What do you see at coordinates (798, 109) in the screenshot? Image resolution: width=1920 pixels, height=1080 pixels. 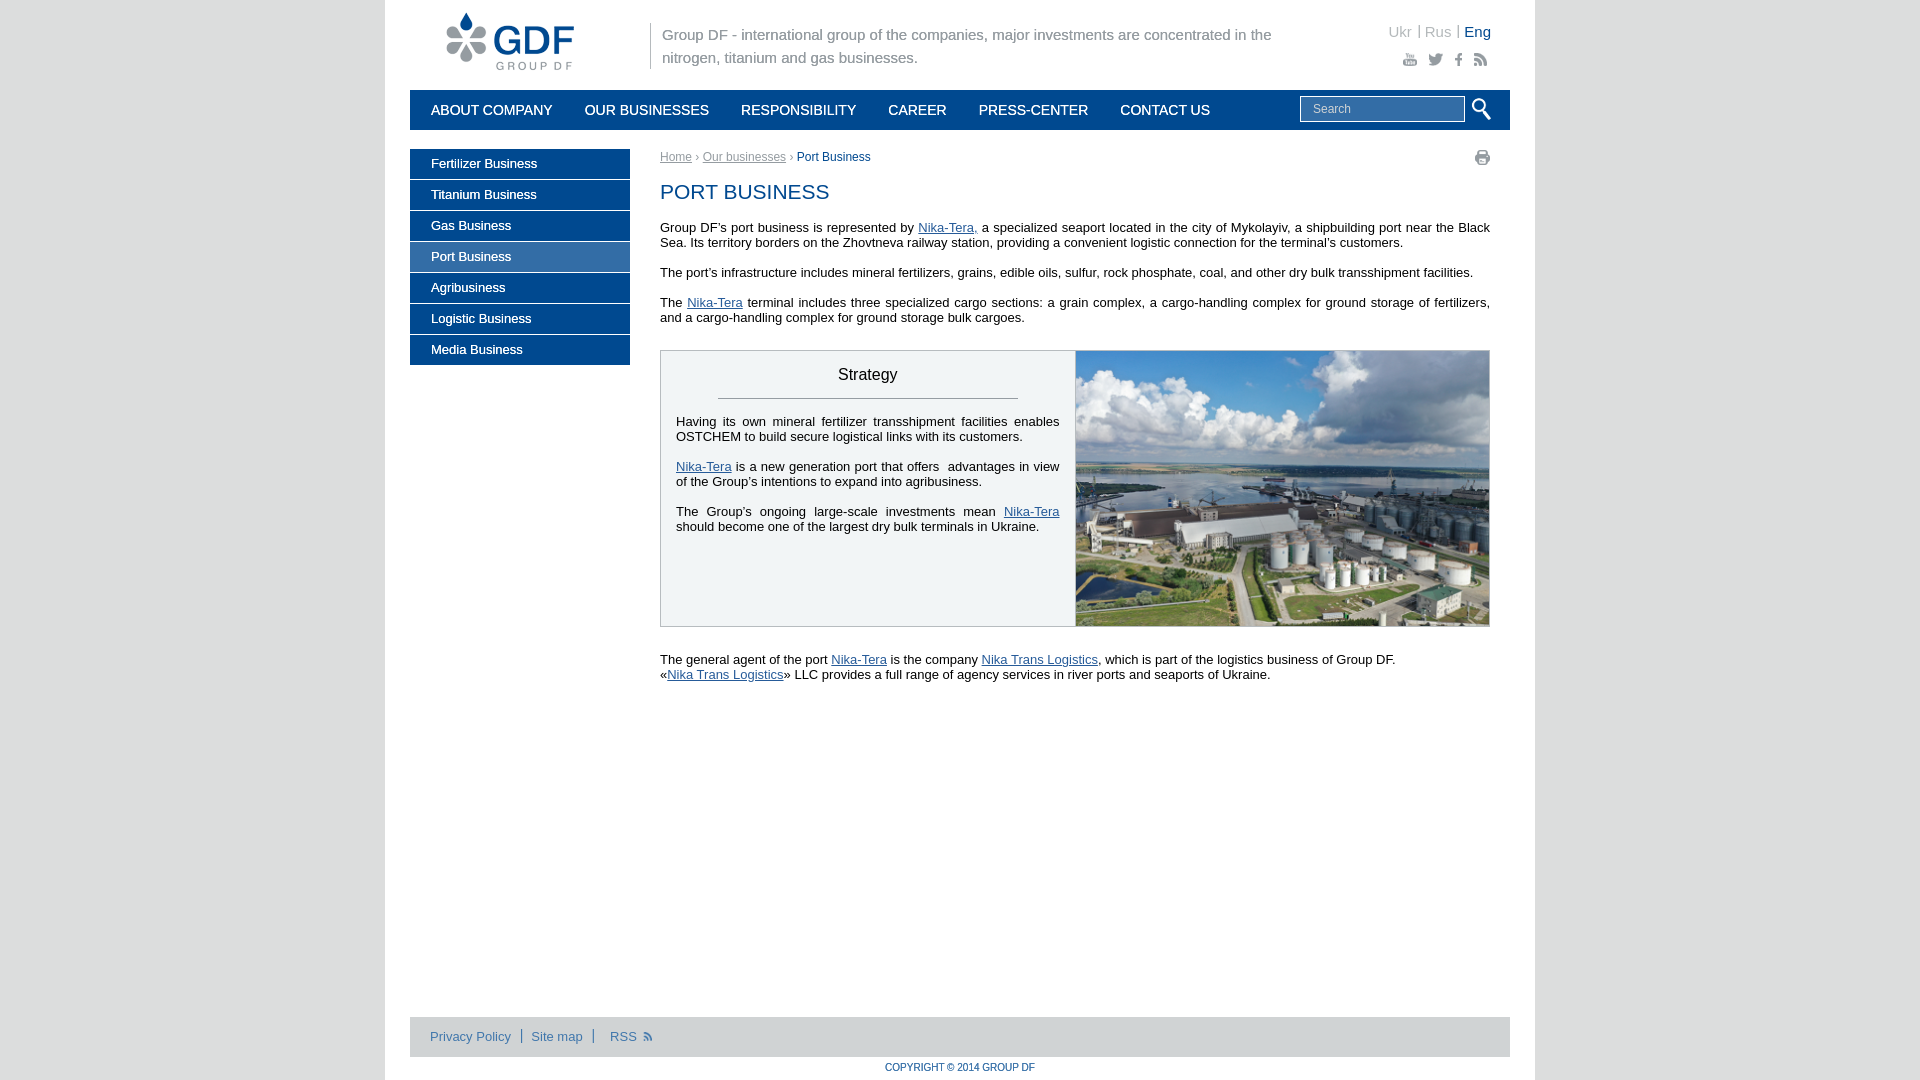 I see `RESPONSIBILITY` at bounding box center [798, 109].